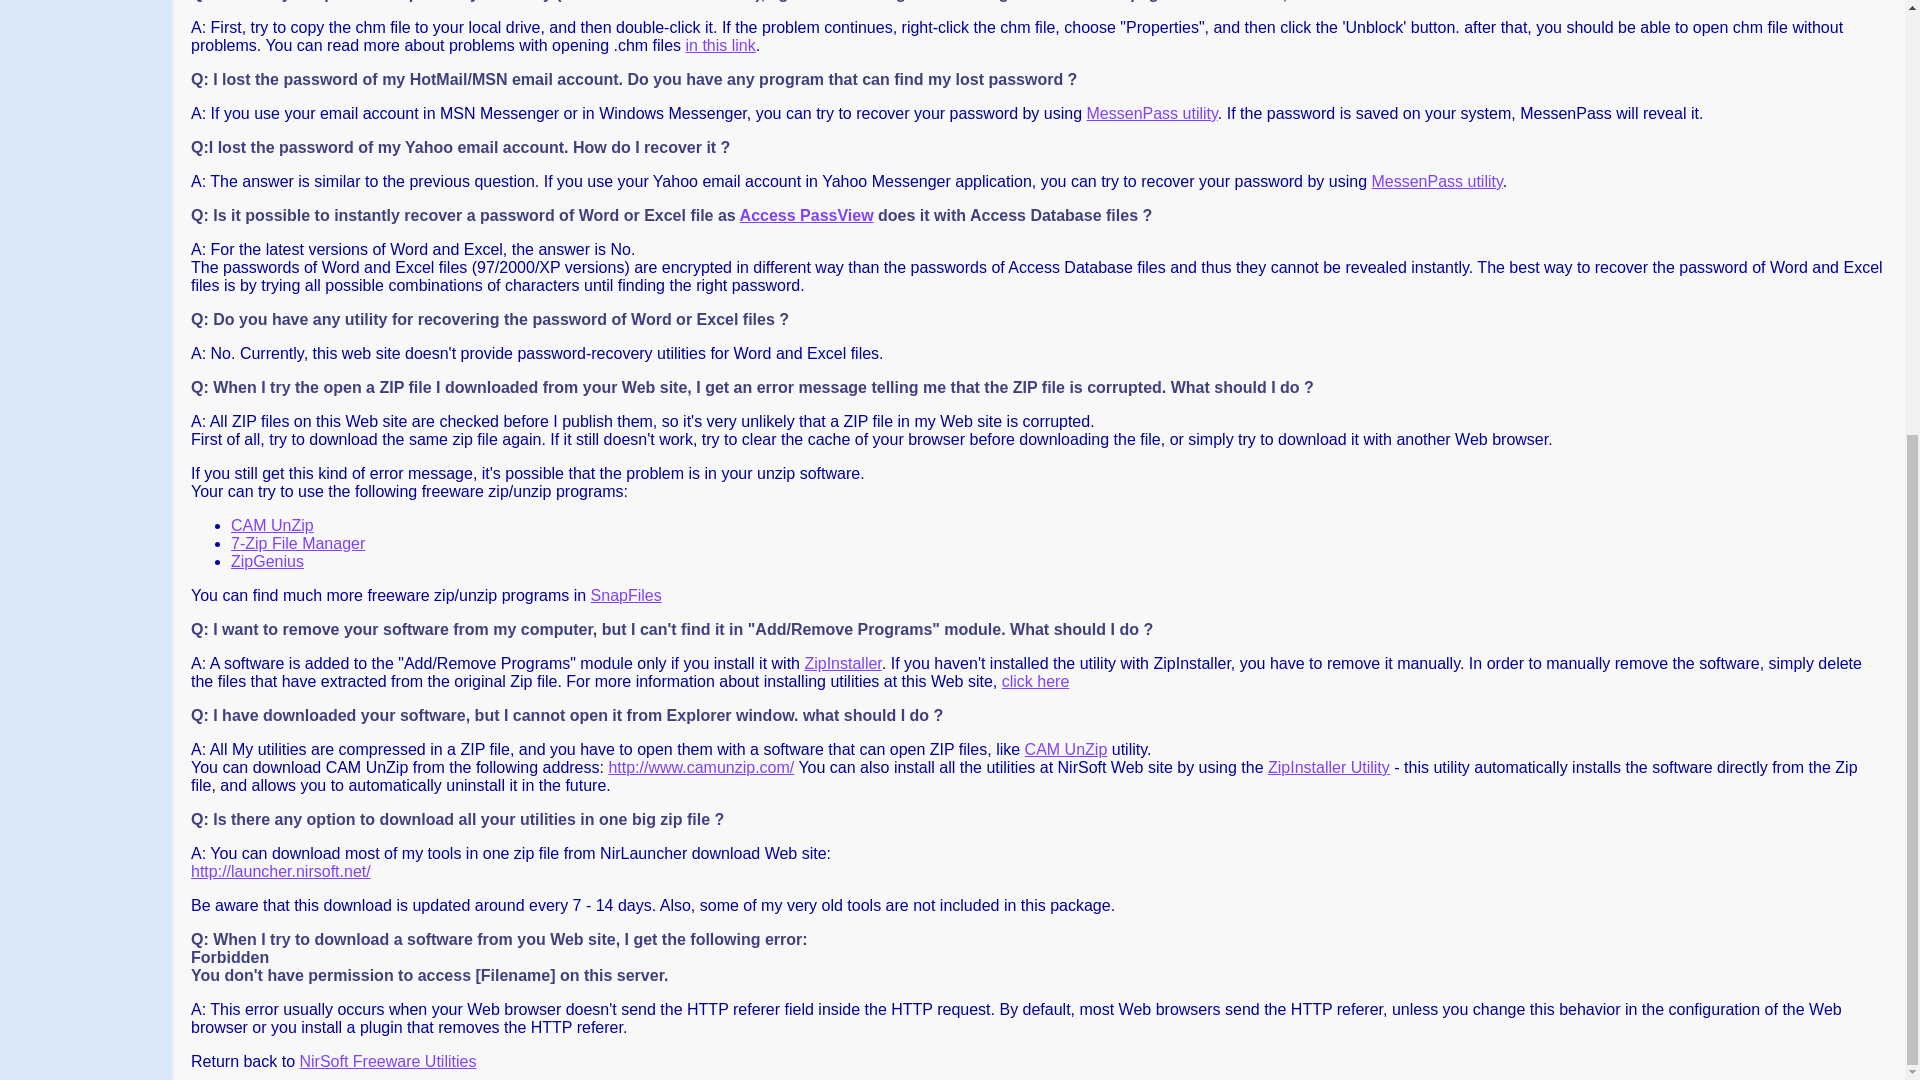 Image resolution: width=1920 pixels, height=1080 pixels. Describe the element at coordinates (720, 45) in the screenshot. I see `in this link` at that location.